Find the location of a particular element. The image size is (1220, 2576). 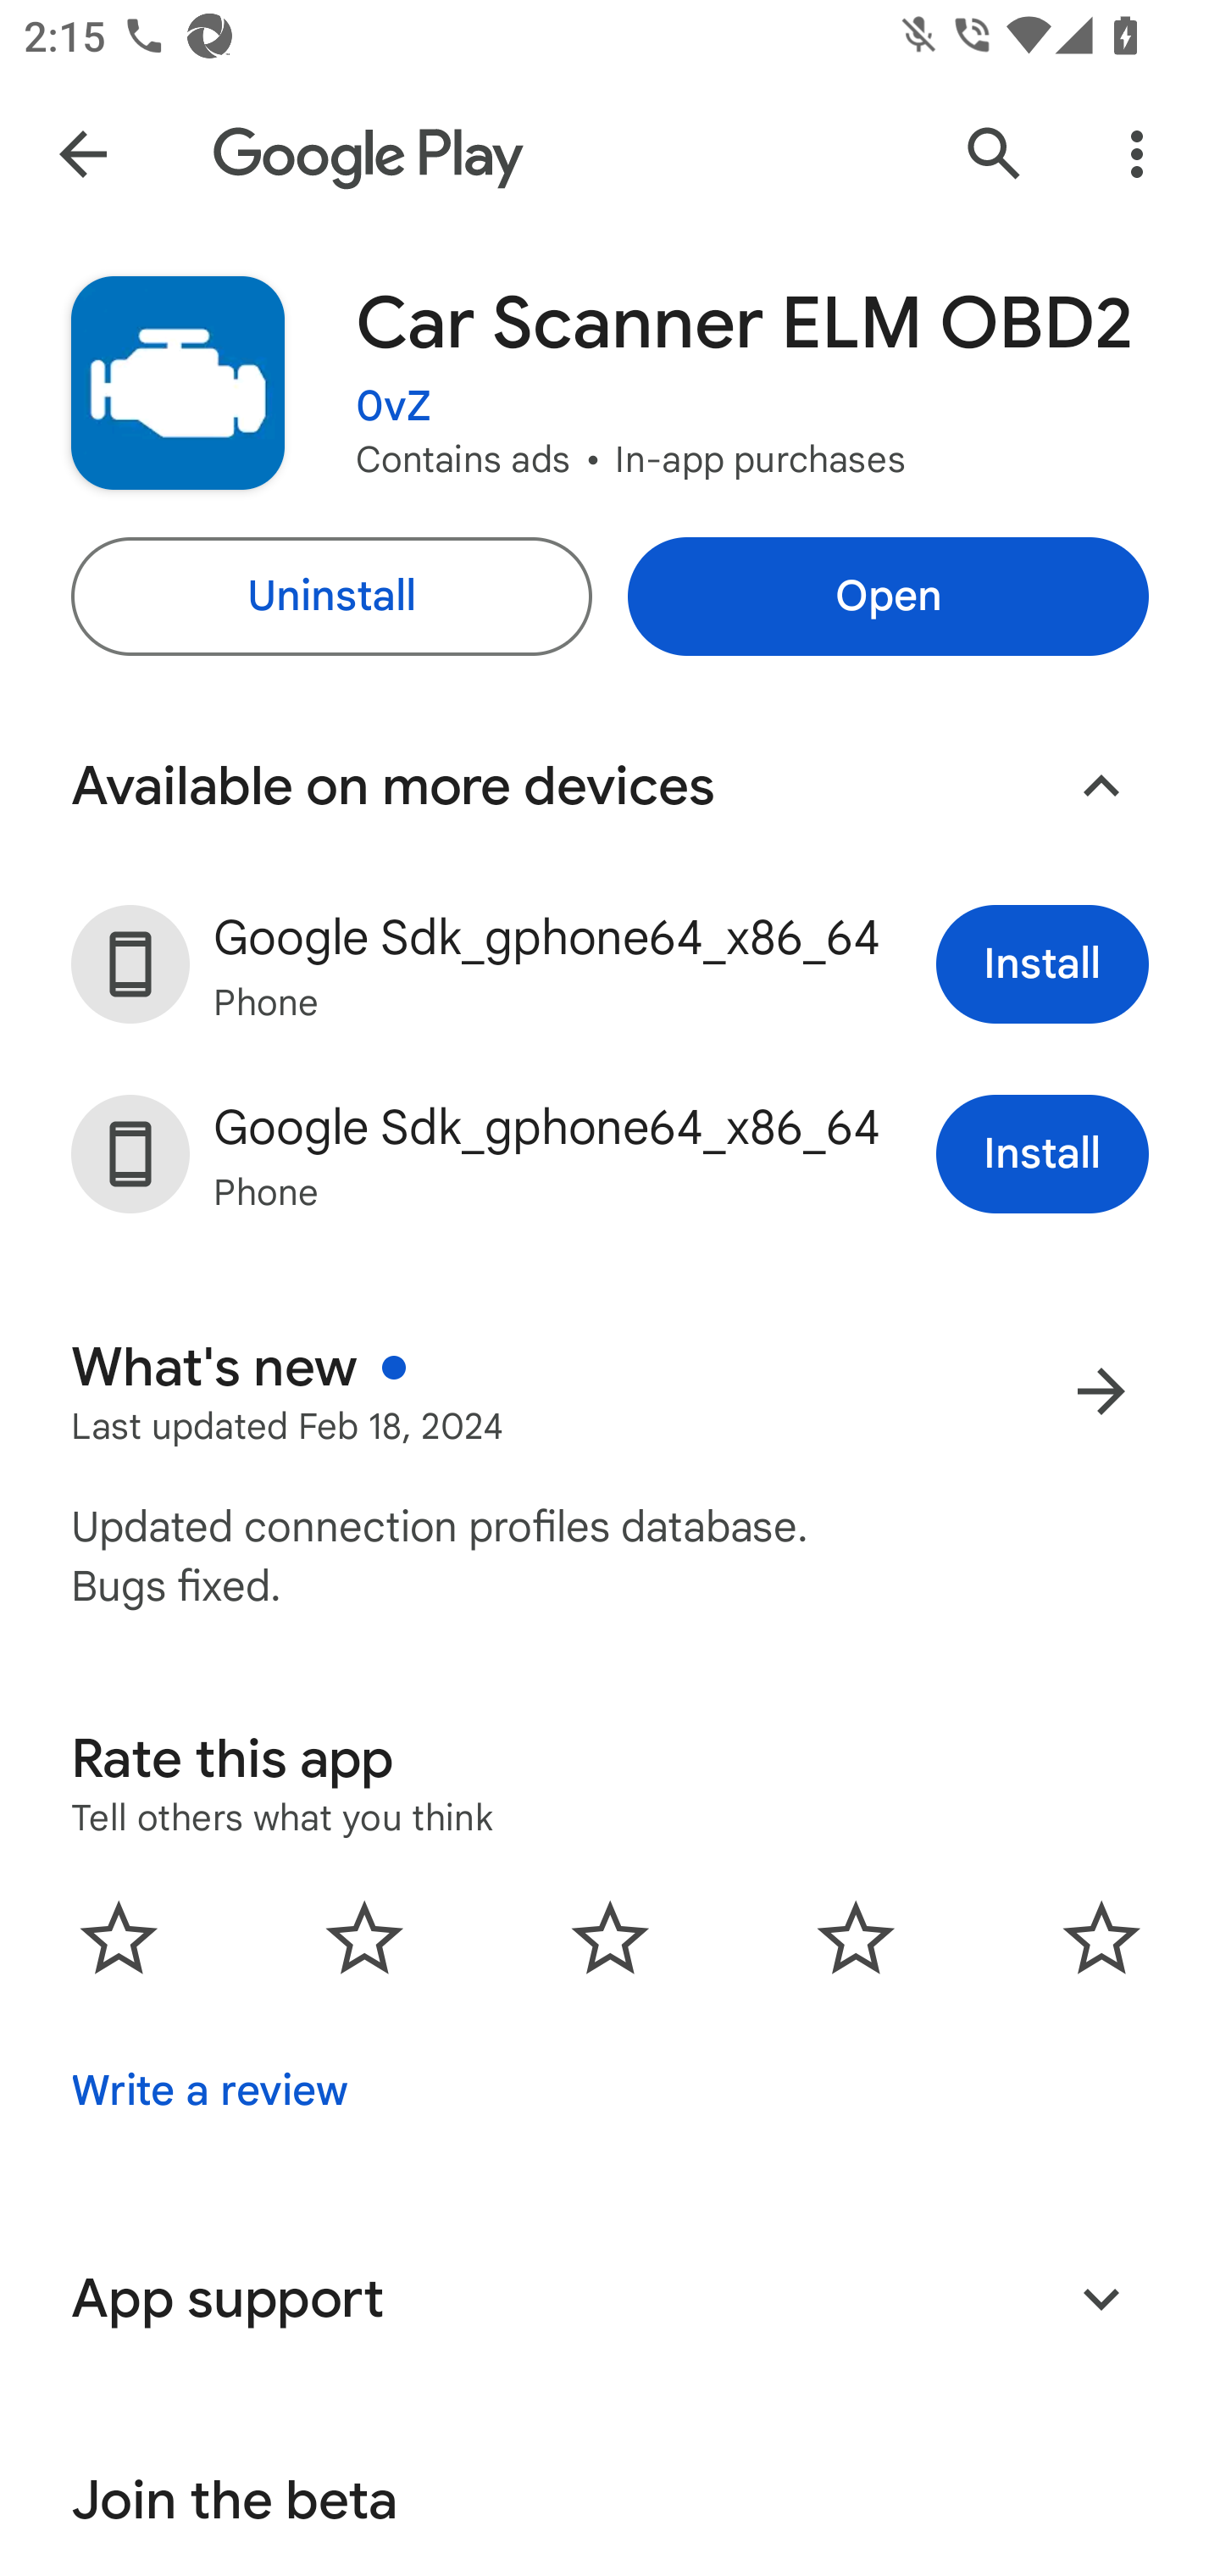

Search Google Play is located at coordinates (995, 154).